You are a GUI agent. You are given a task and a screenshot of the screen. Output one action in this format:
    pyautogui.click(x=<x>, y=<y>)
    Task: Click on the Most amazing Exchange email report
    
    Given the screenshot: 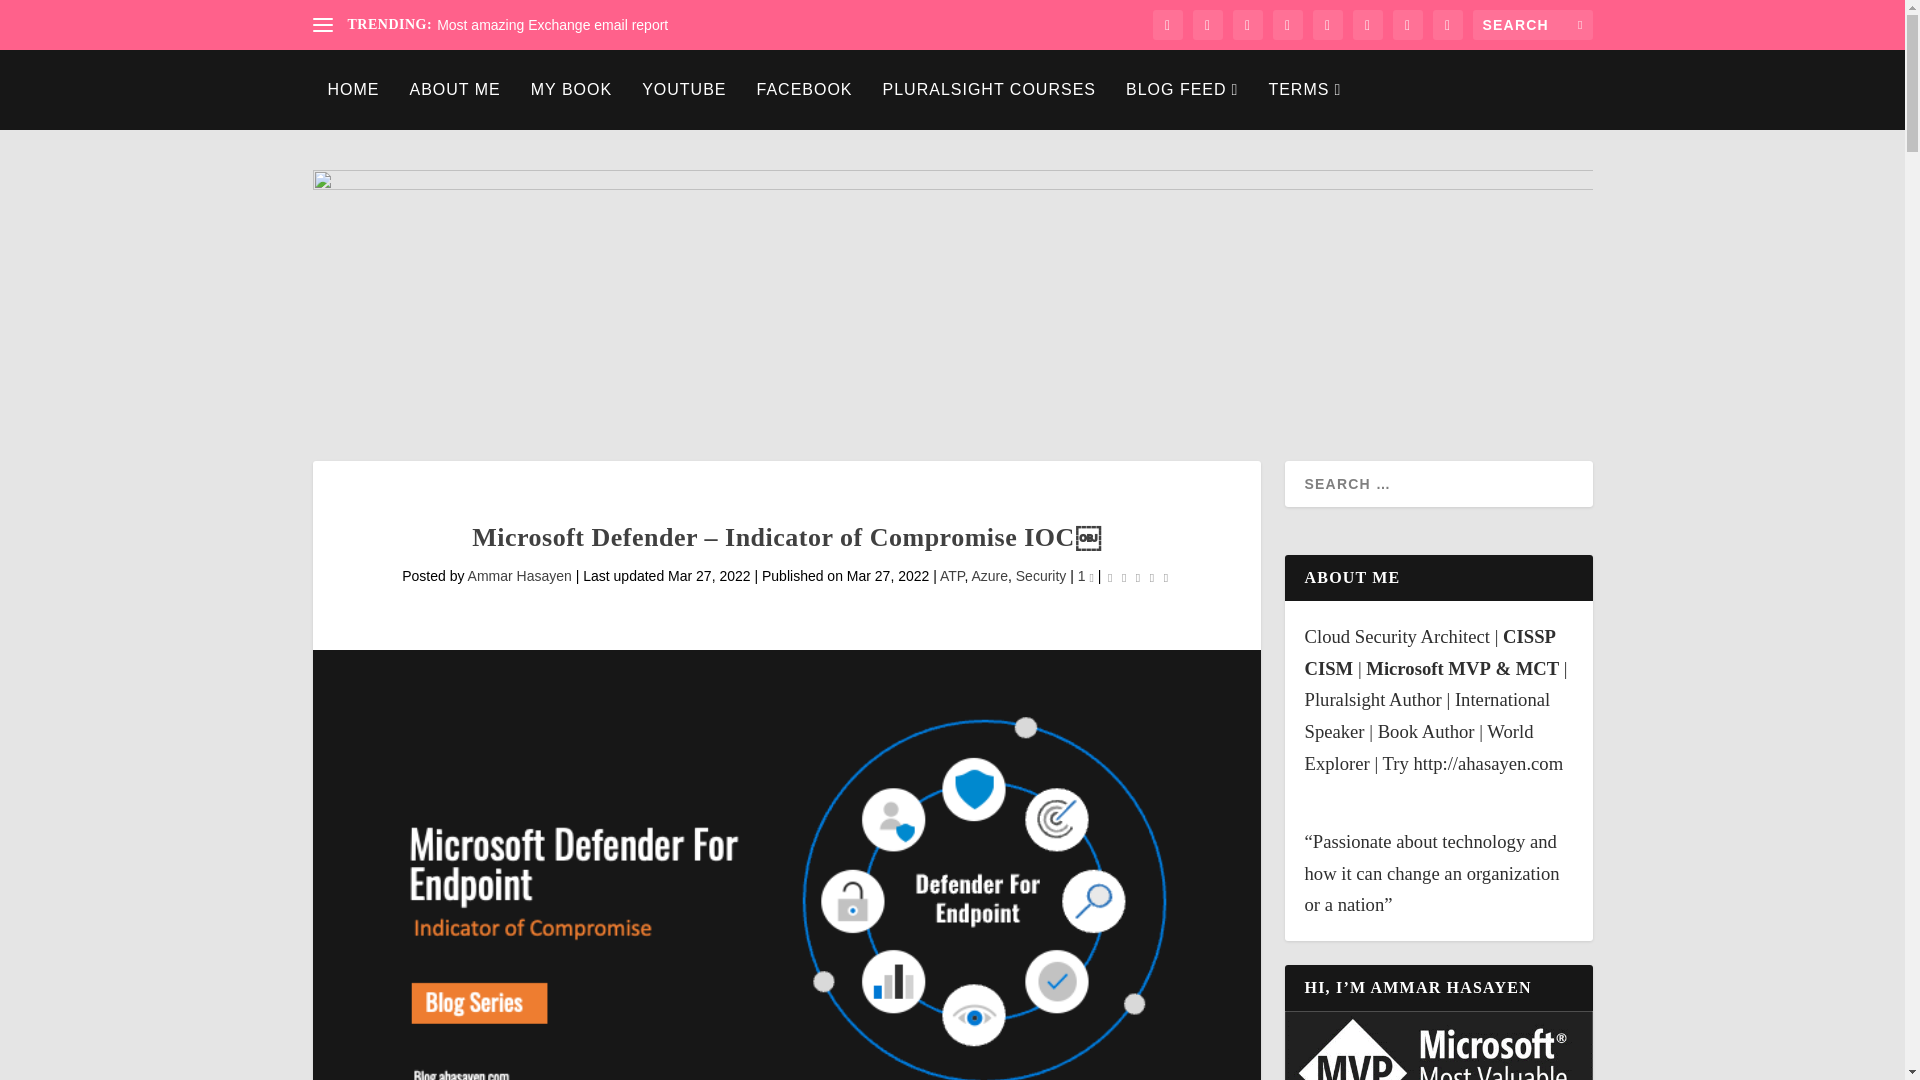 What is the action you would take?
    pyautogui.click(x=552, y=25)
    